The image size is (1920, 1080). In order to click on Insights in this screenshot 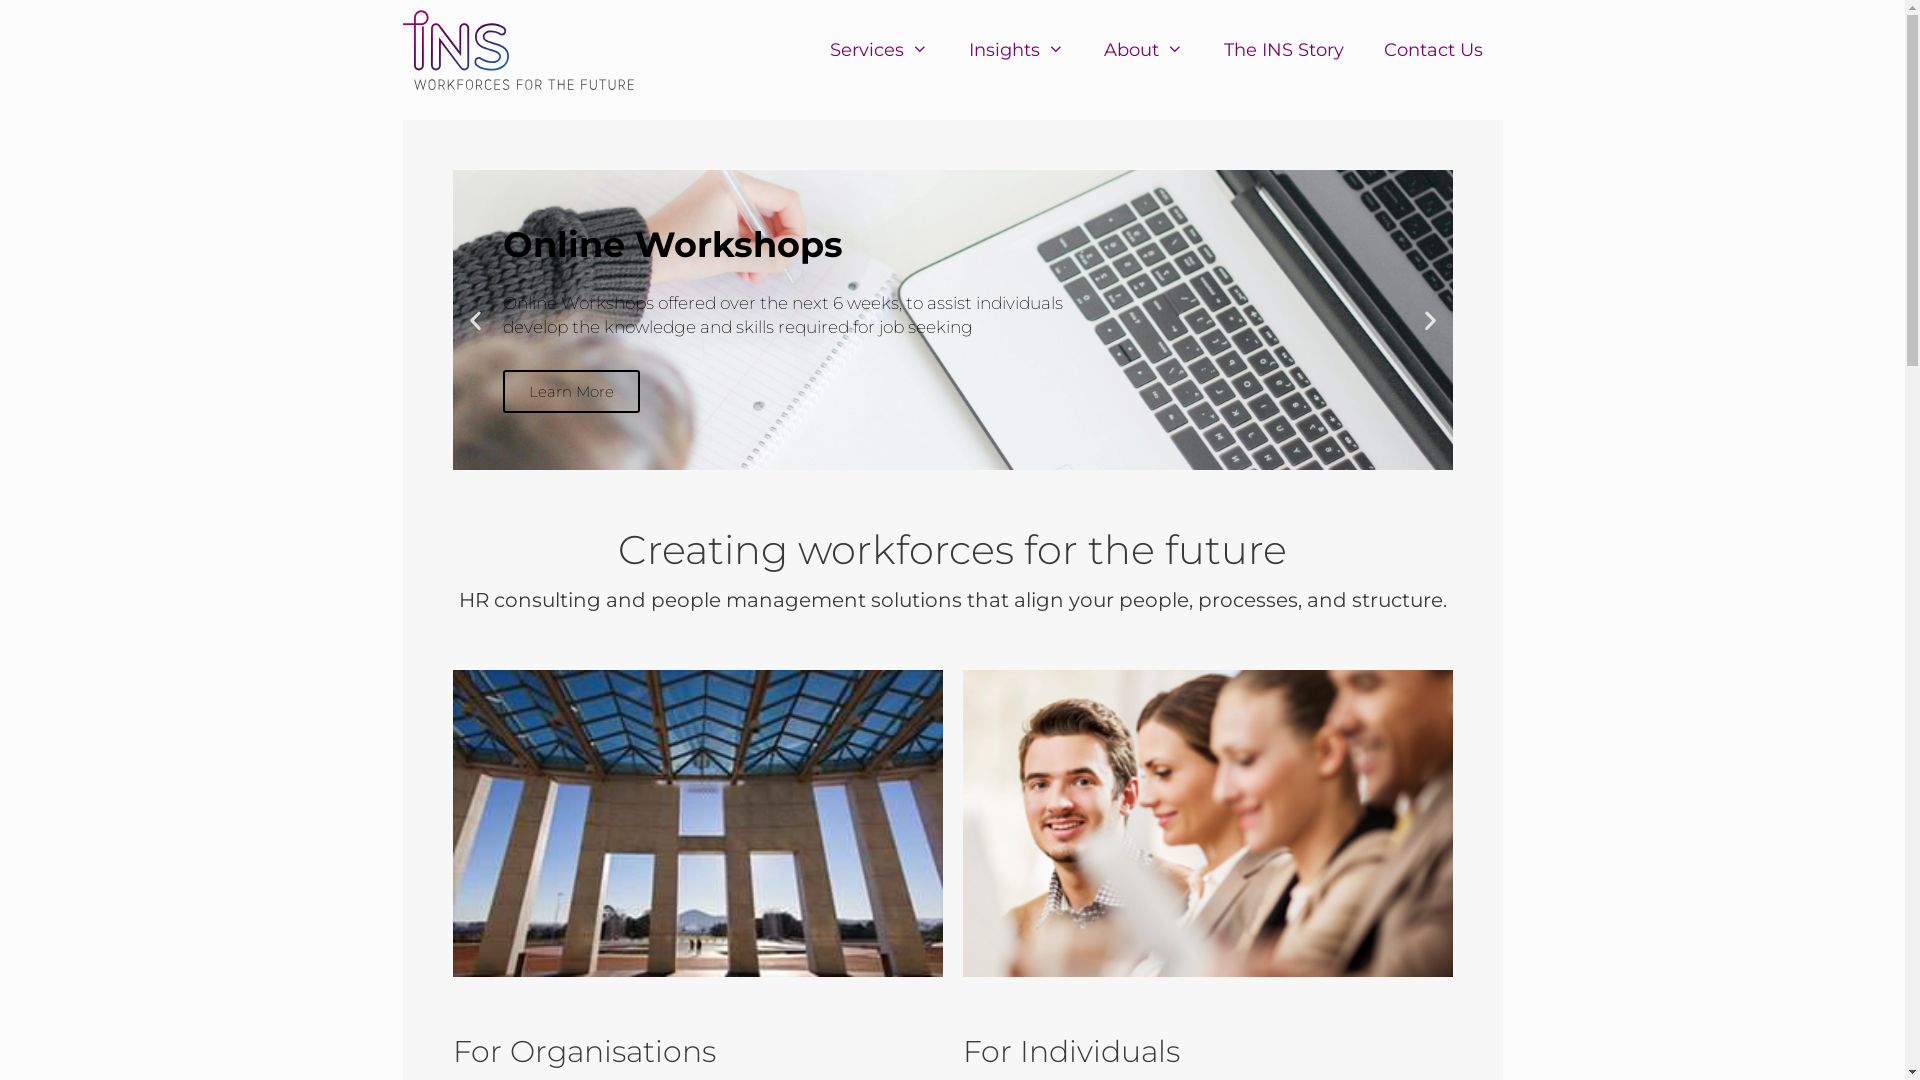, I will do `click(1016, 50)`.